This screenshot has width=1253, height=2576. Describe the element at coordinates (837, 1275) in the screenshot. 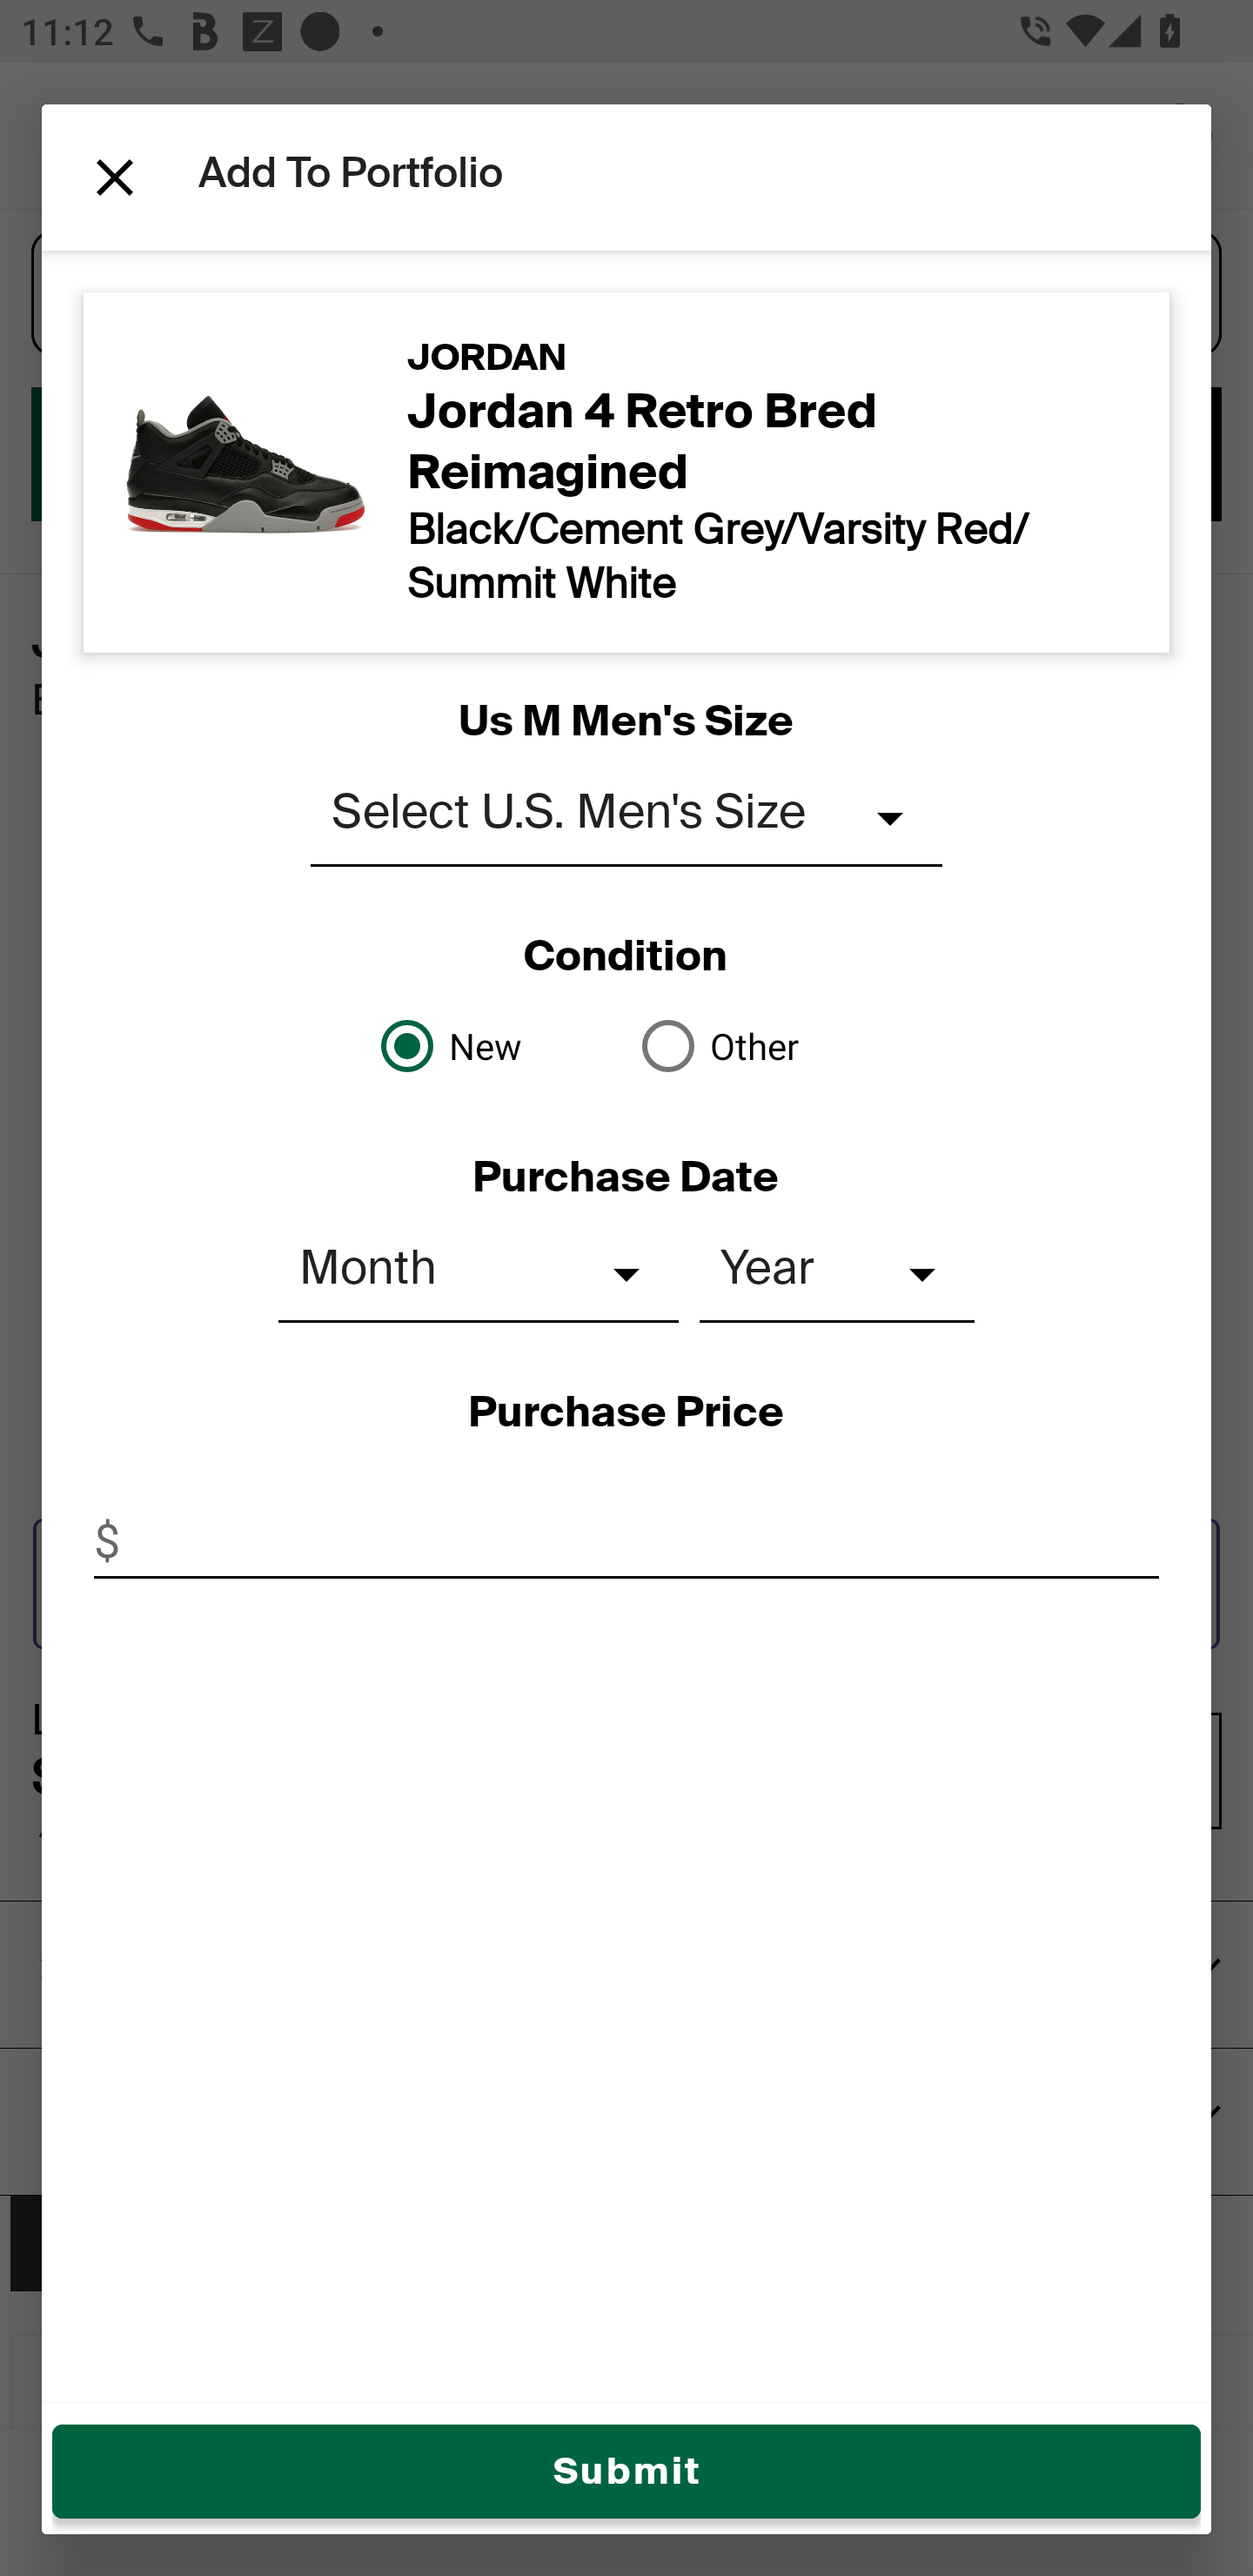

I see `Year` at that location.